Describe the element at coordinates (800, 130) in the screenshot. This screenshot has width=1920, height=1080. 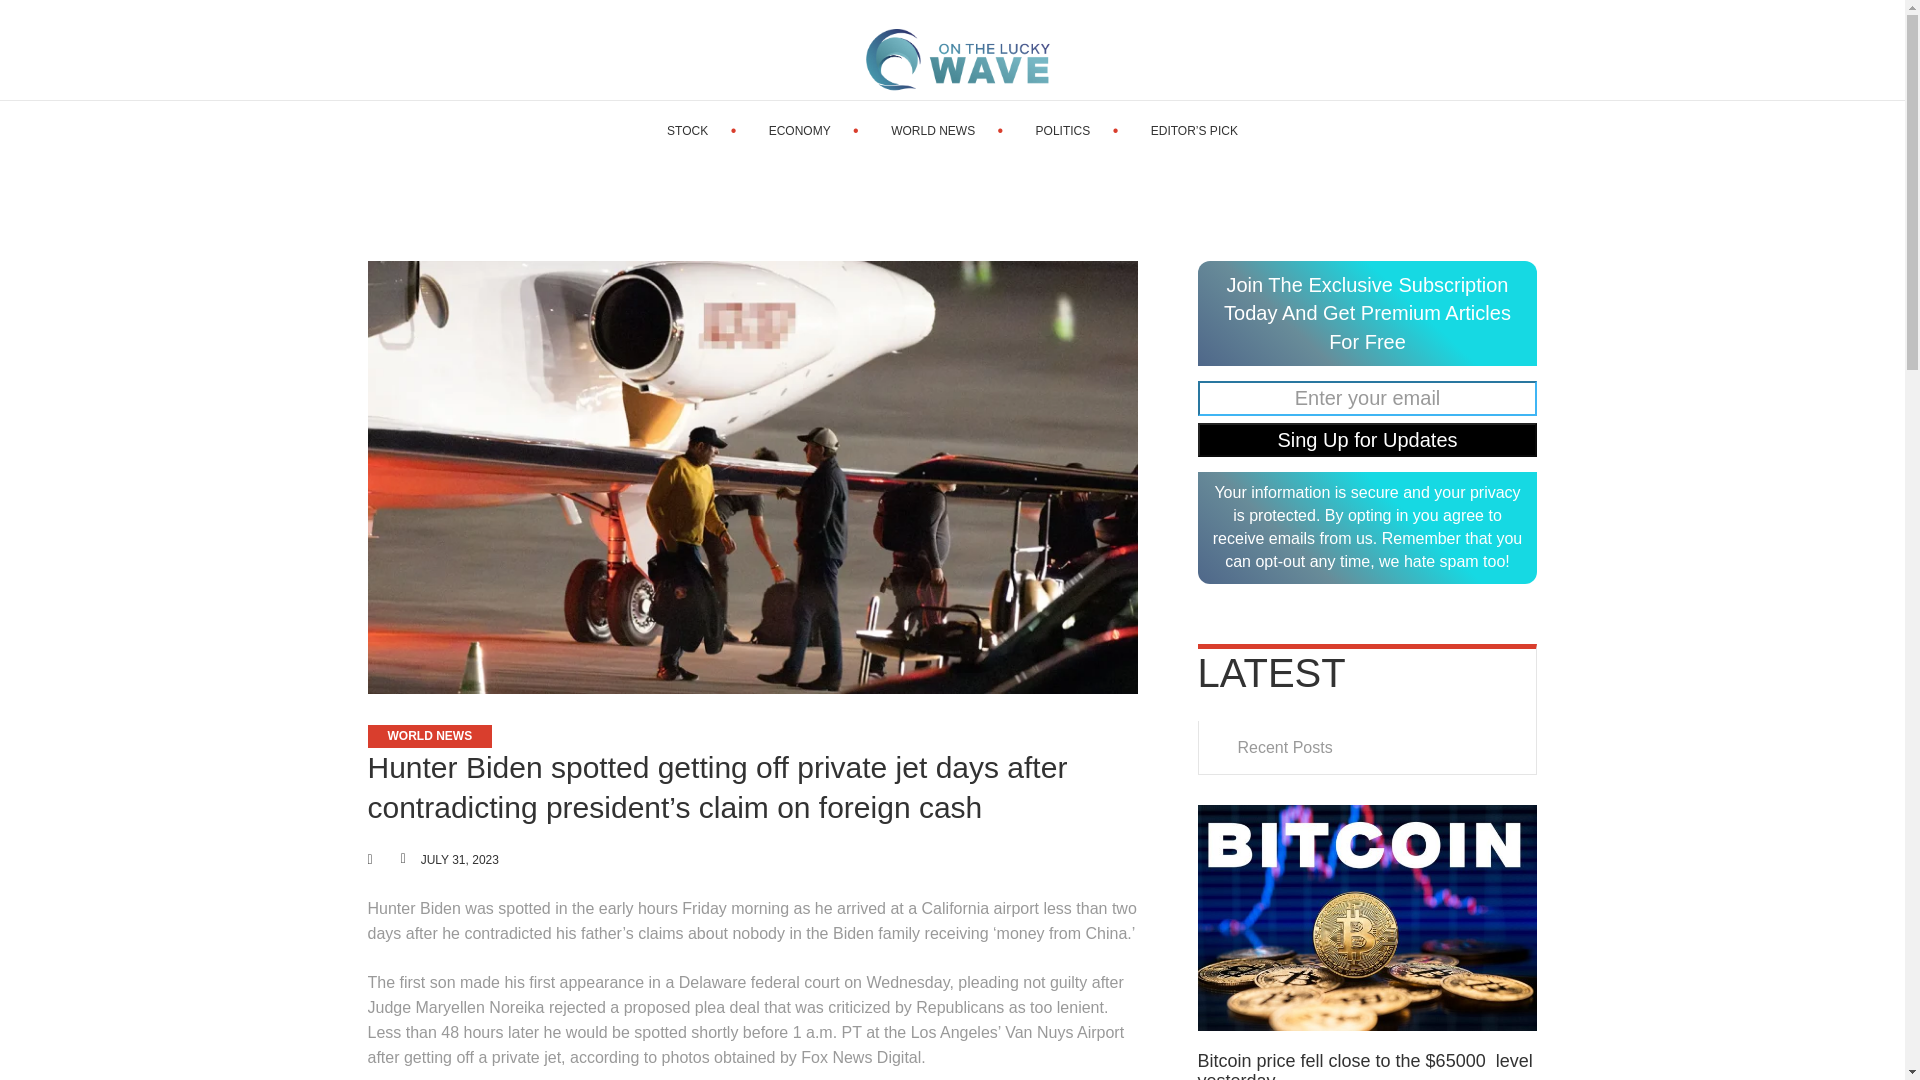
I see `Economy` at that location.